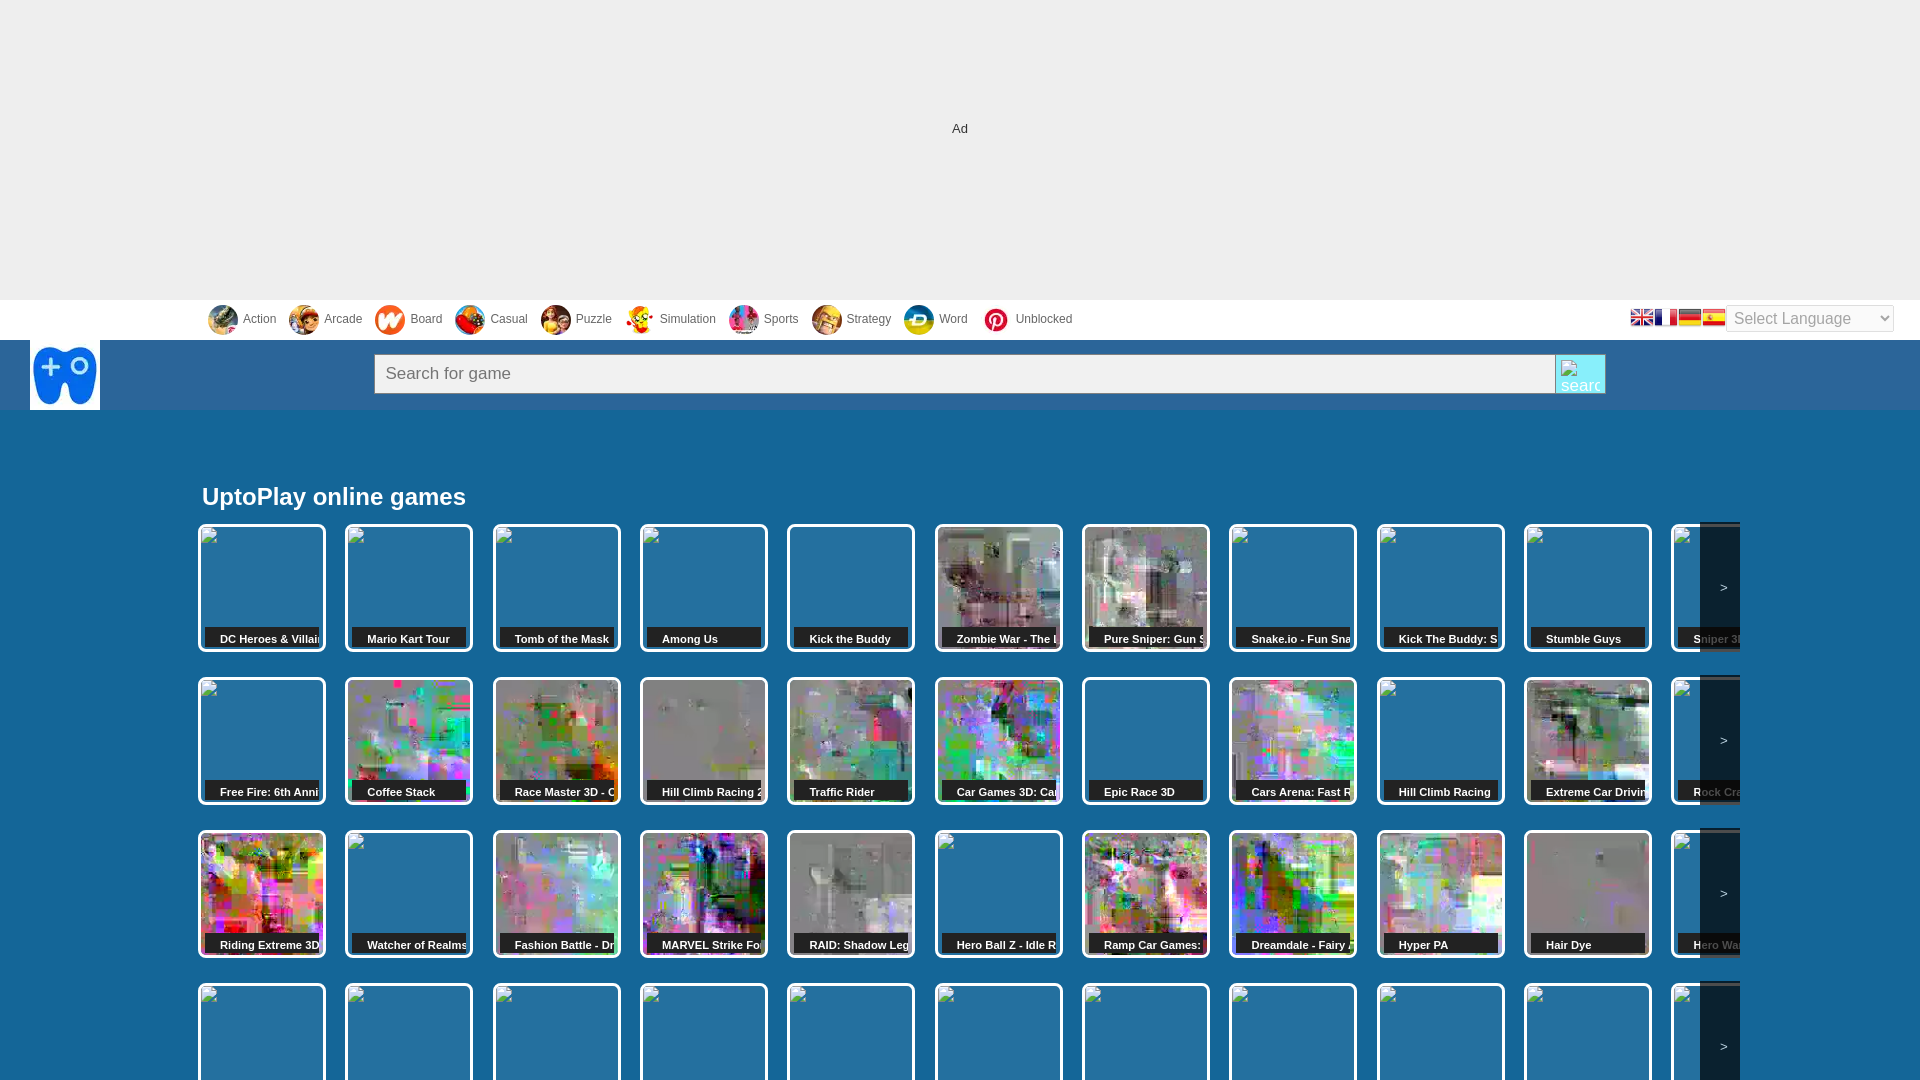 The width and height of the screenshot is (1920, 1080). I want to click on Stumble Guys, so click(1588, 588).